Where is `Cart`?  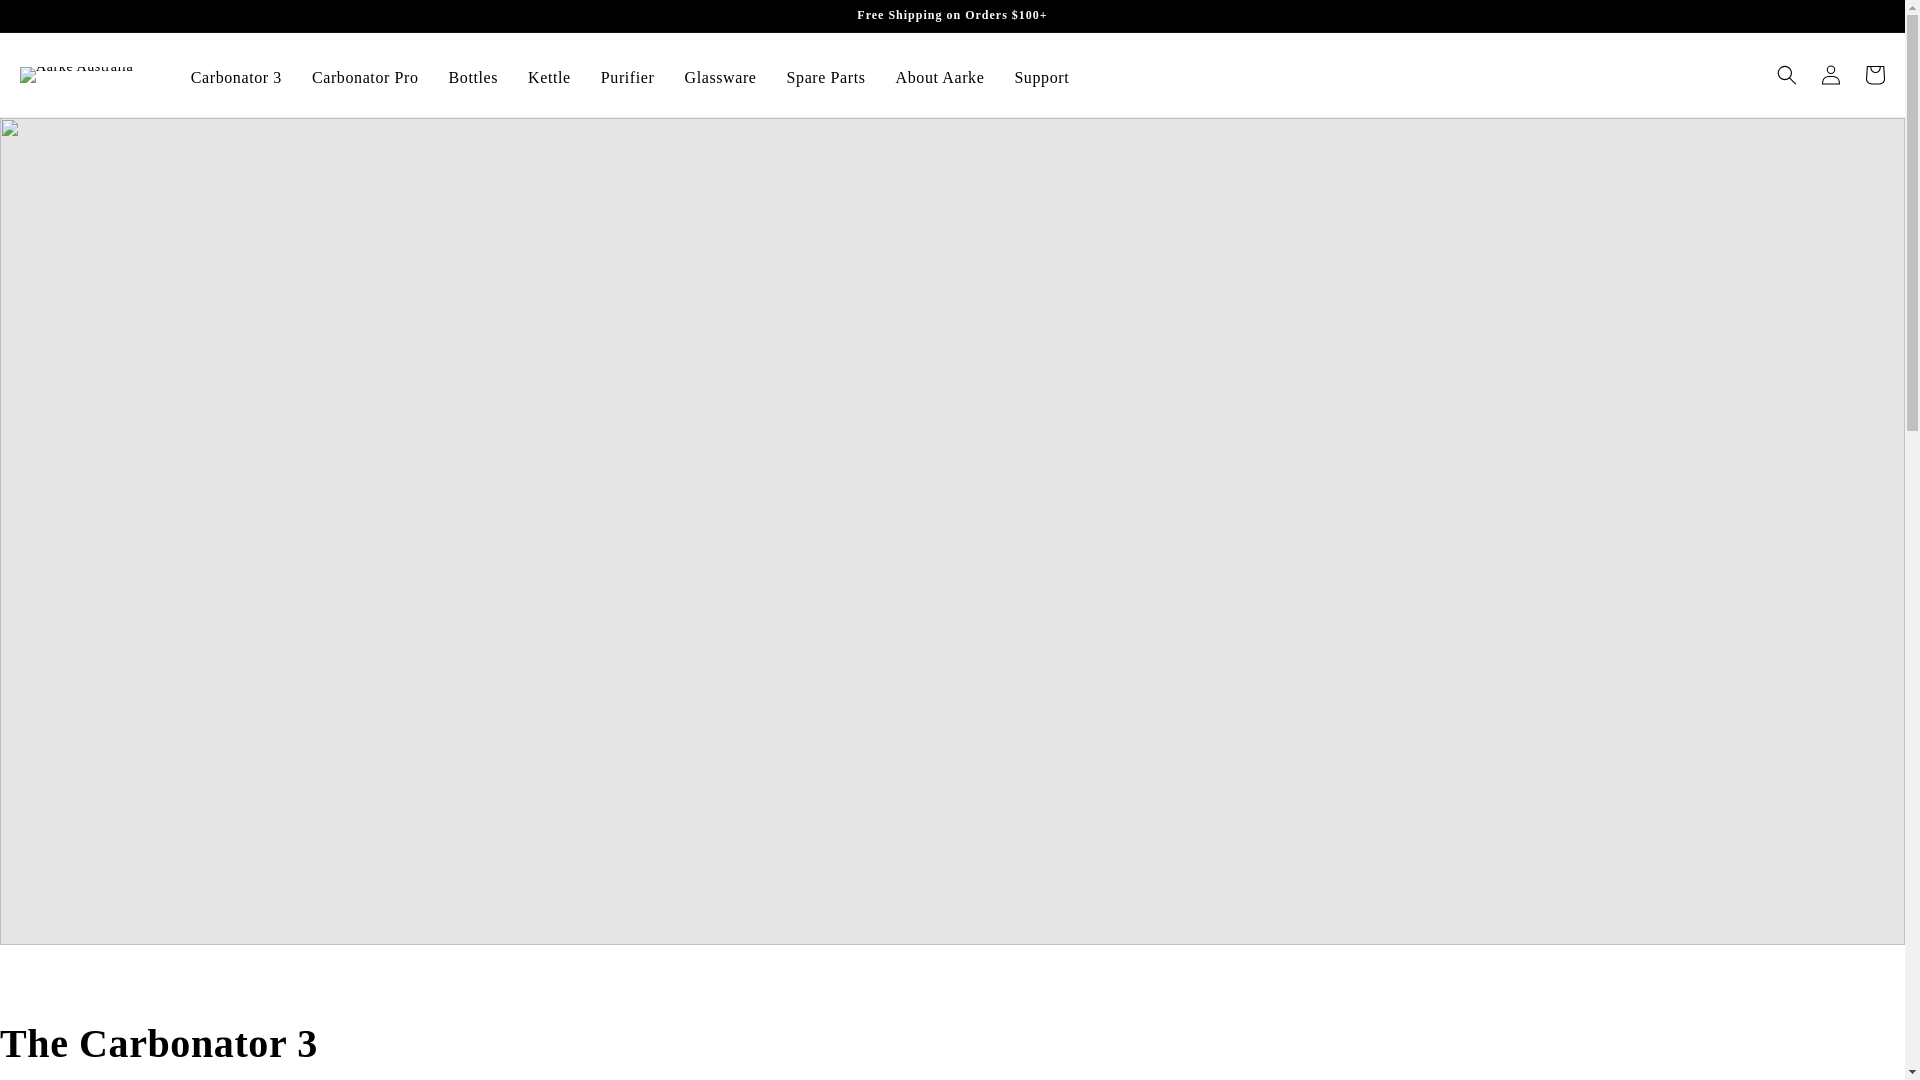
Cart is located at coordinates (1874, 74).